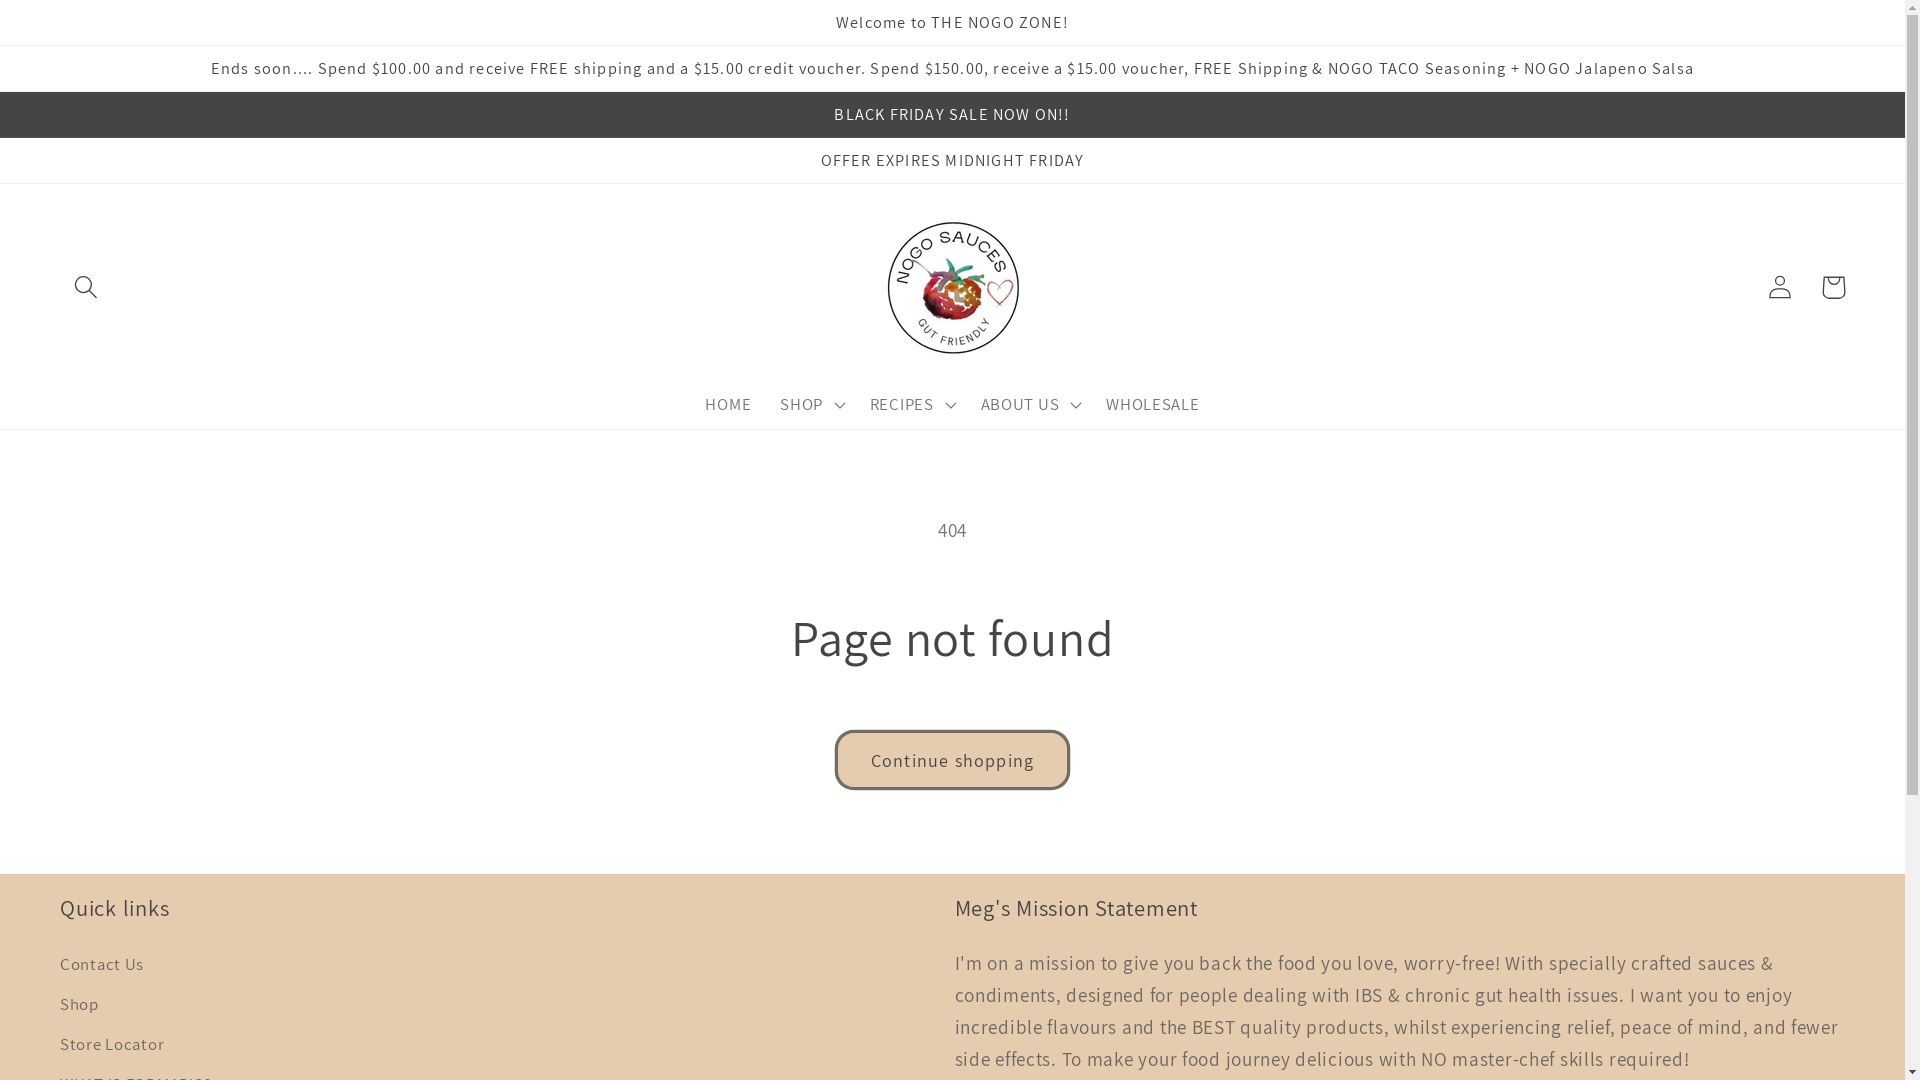  Describe the element at coordinates (728, 404) in the screenshot. I see `HOME` at that location.